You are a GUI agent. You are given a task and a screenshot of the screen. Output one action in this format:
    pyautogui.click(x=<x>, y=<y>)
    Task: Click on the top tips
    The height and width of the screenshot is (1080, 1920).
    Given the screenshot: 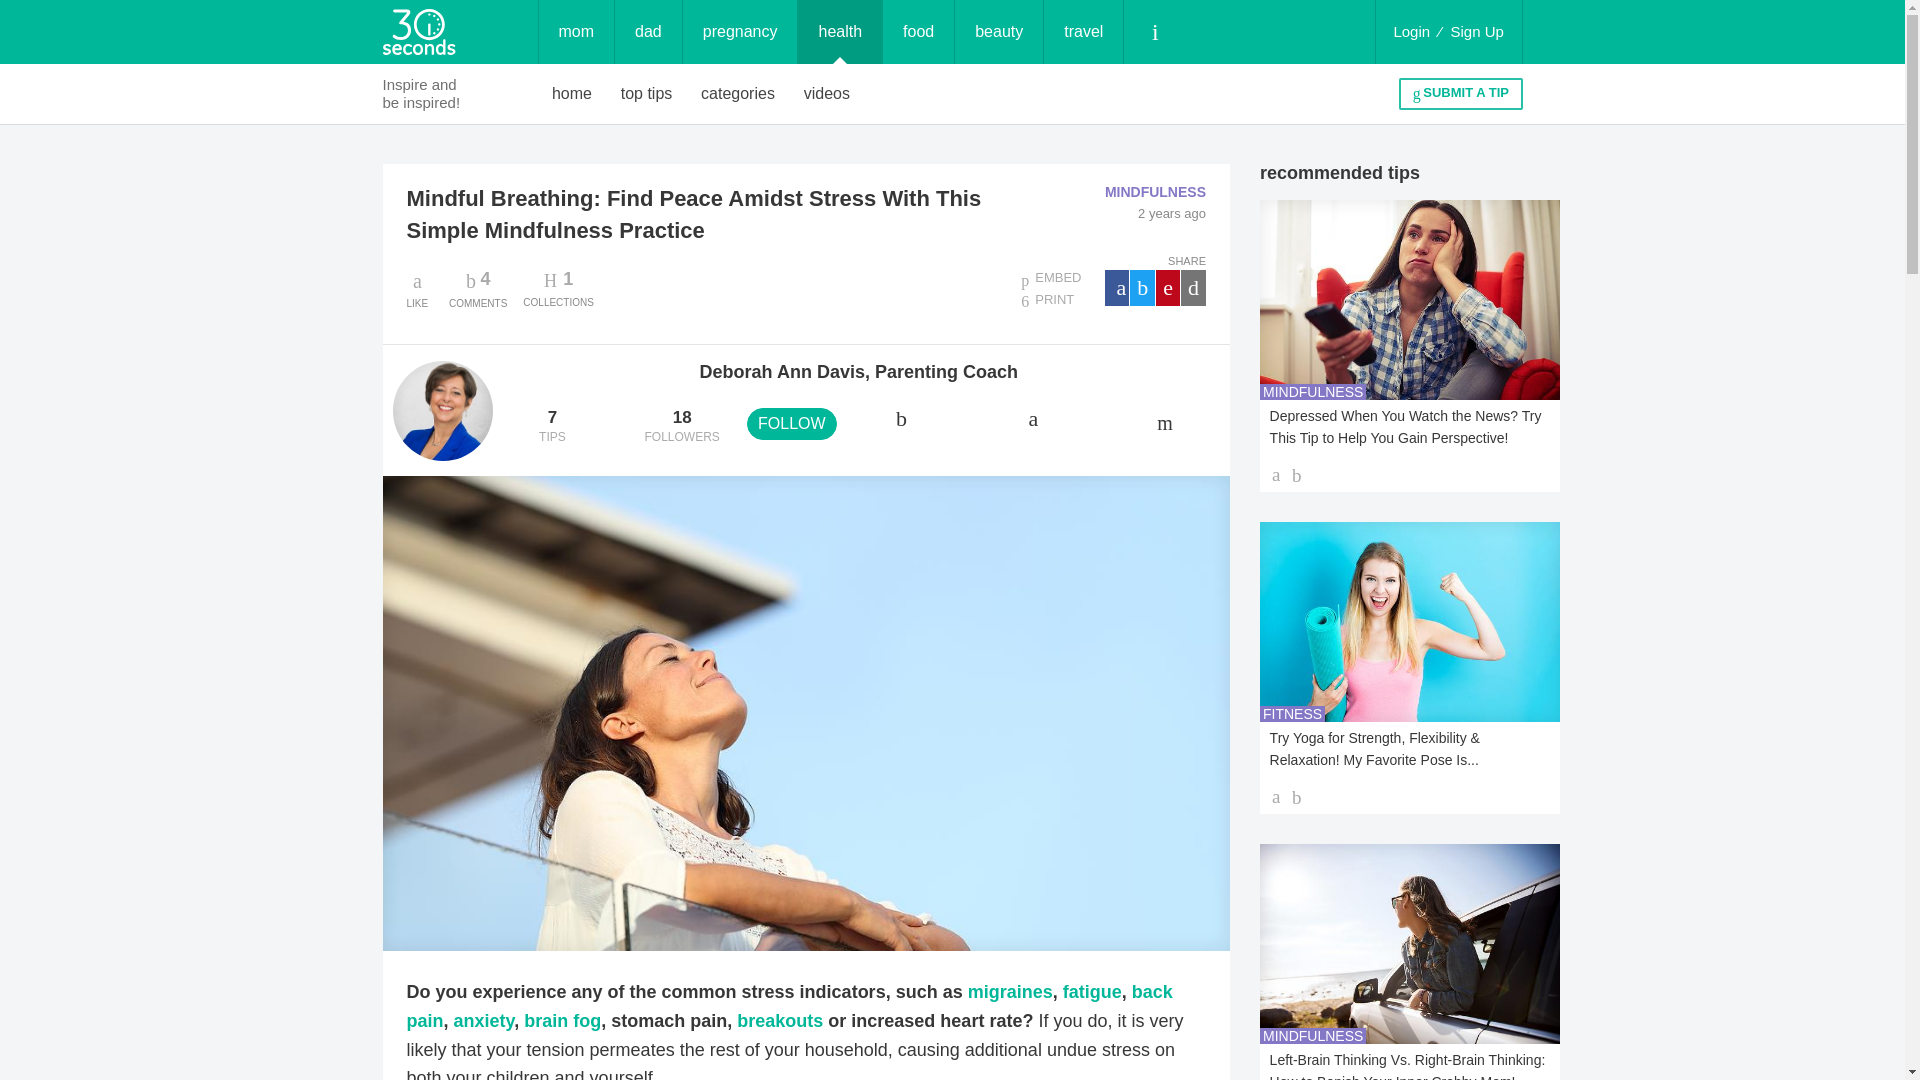 What is the action you would take?
    pyautogui.click(x=646, y=94)
    